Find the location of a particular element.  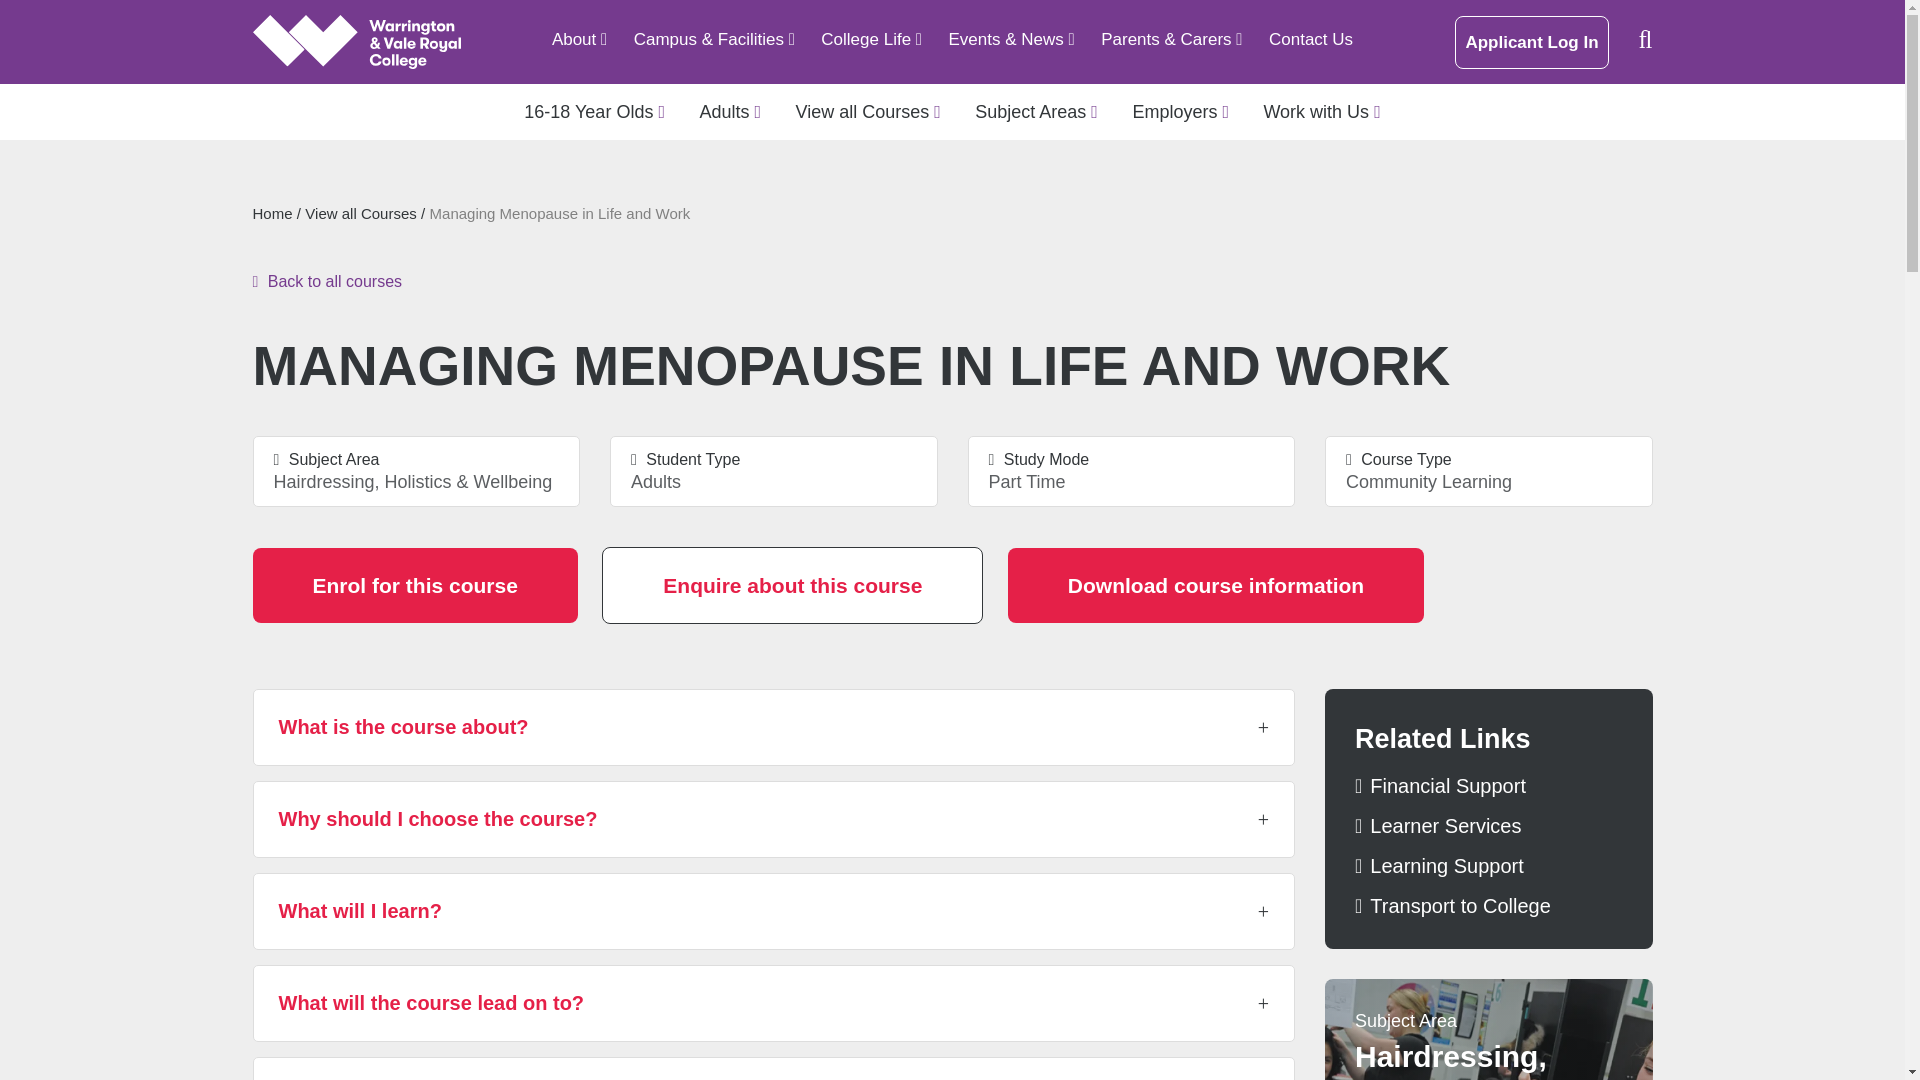

College Life is located at coordinates (871, 39).